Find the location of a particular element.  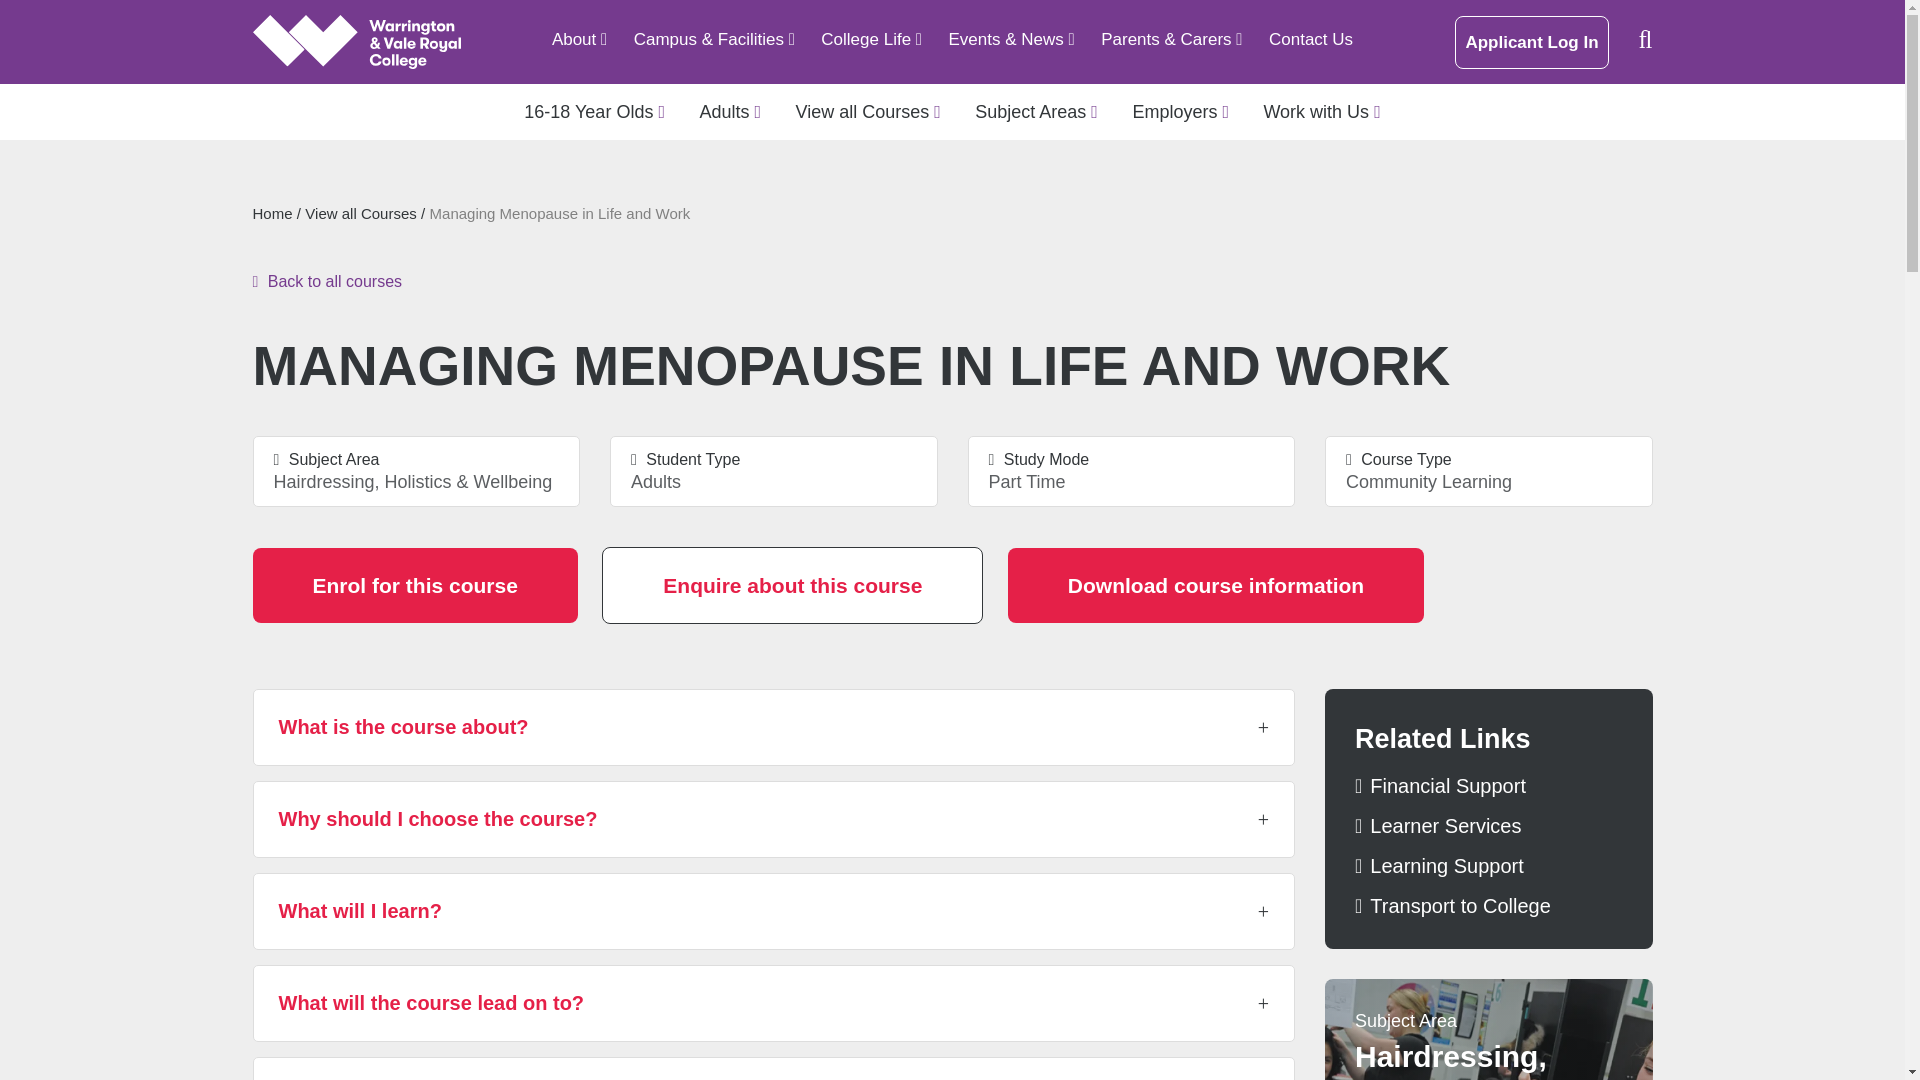

College Life is located at coordinates (871, 39).